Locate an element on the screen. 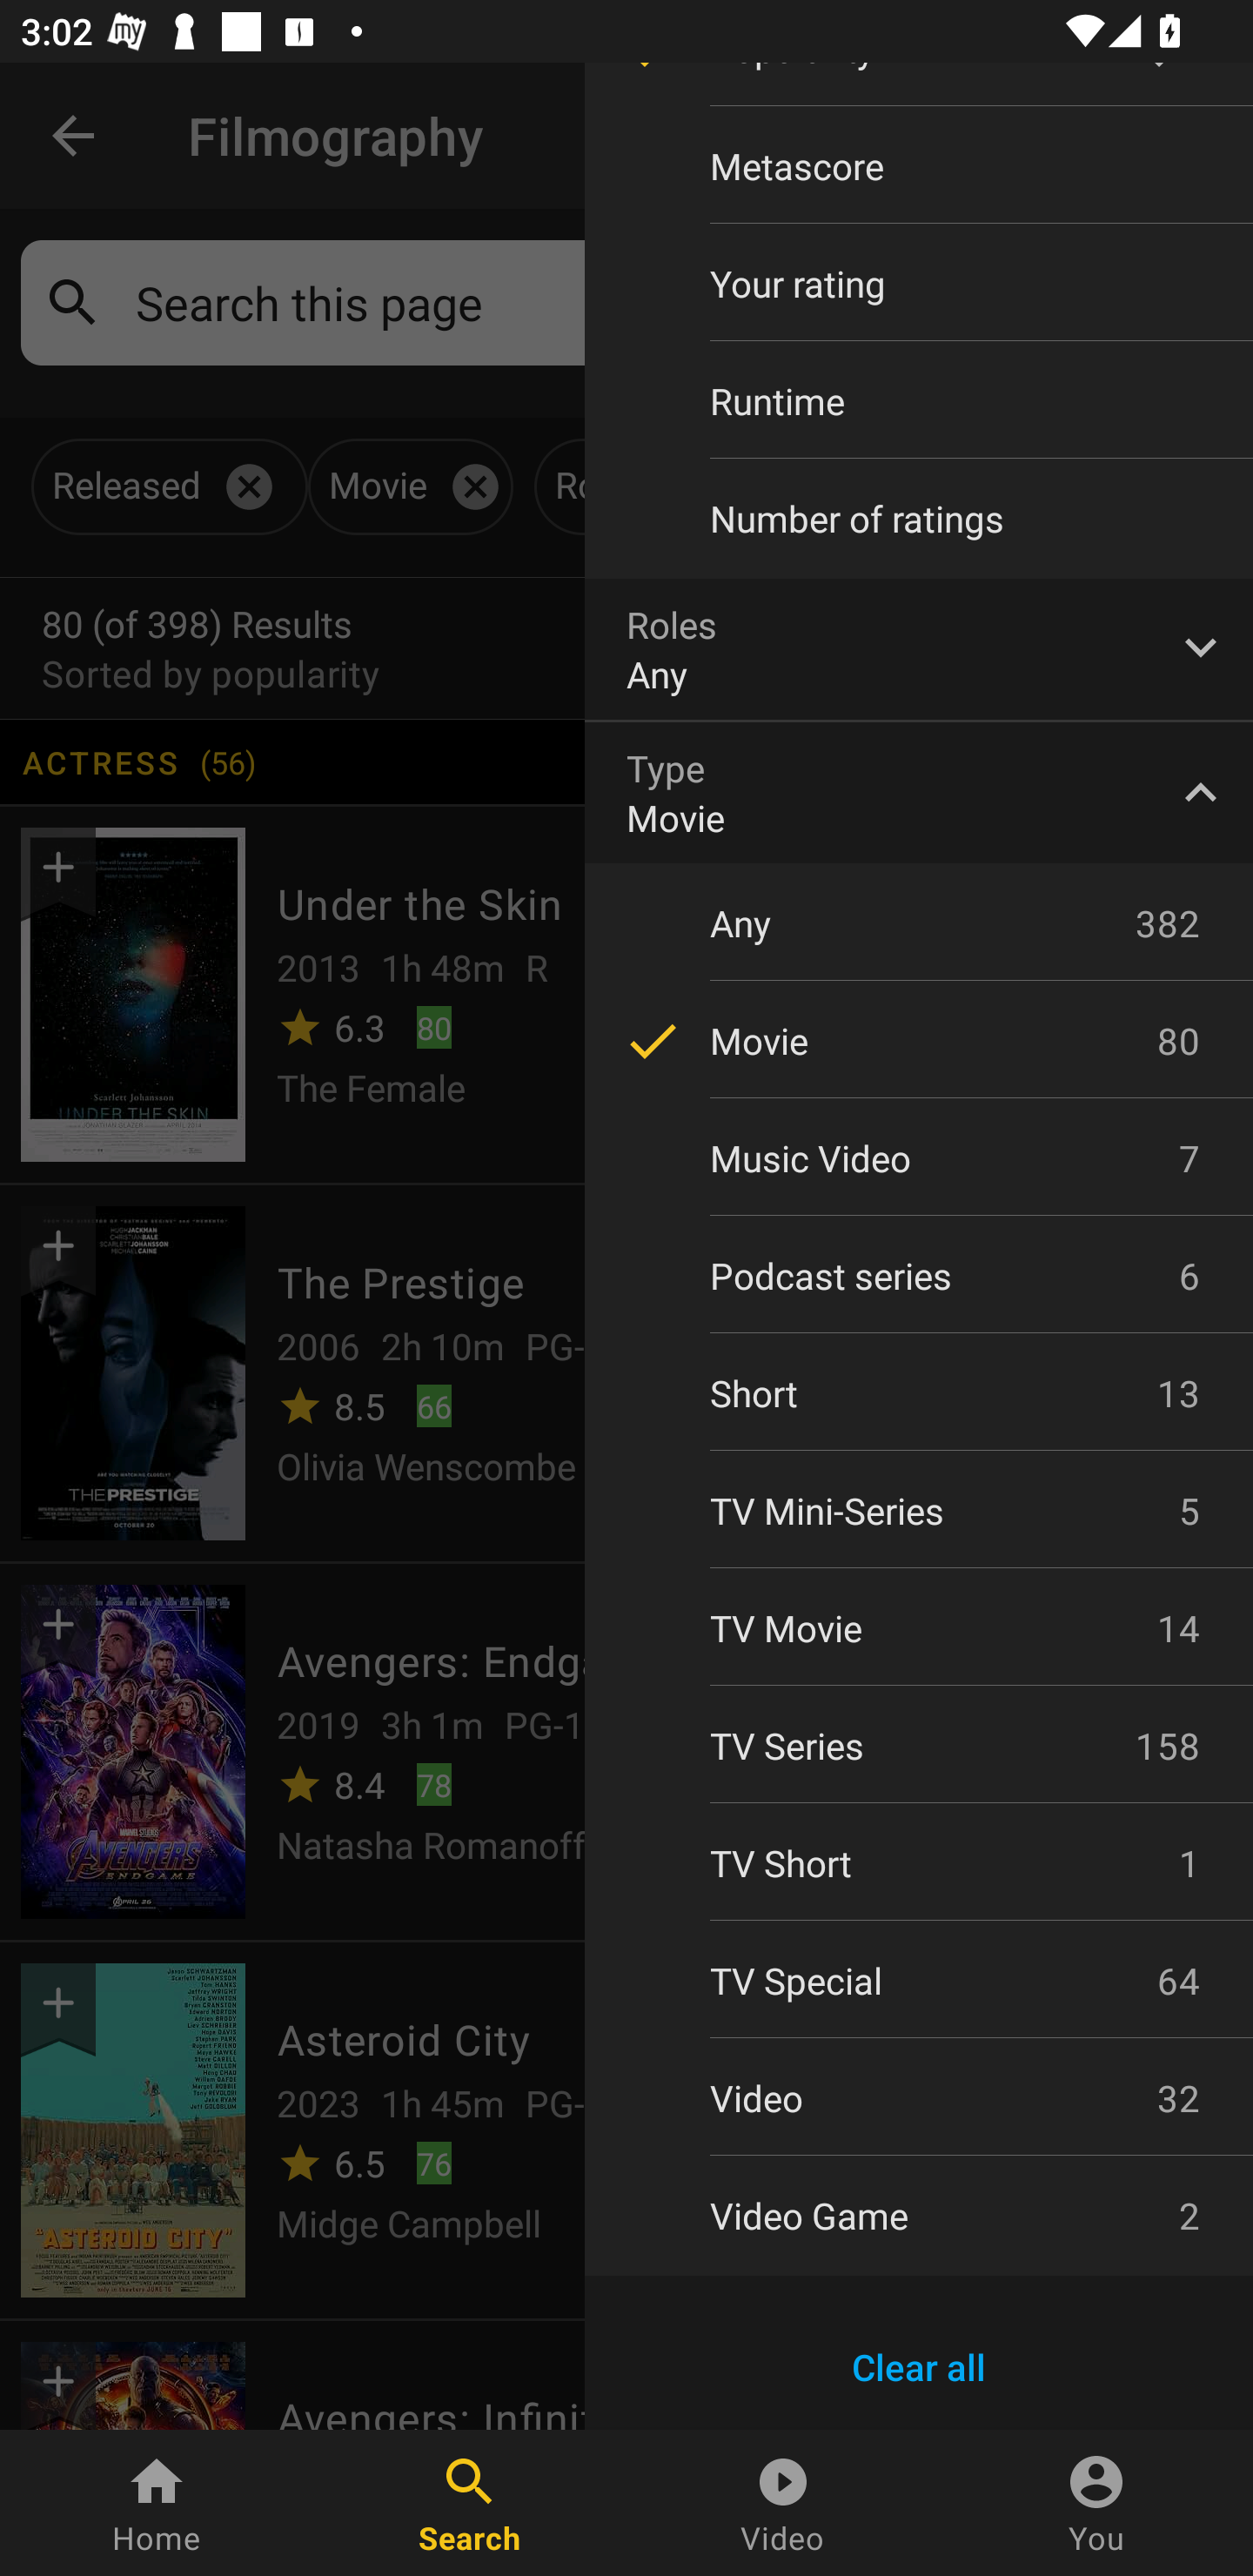 Image resolution: width=1253 pixels, height=2576 pixels. Clear all is located at coordinates (919, 2367).